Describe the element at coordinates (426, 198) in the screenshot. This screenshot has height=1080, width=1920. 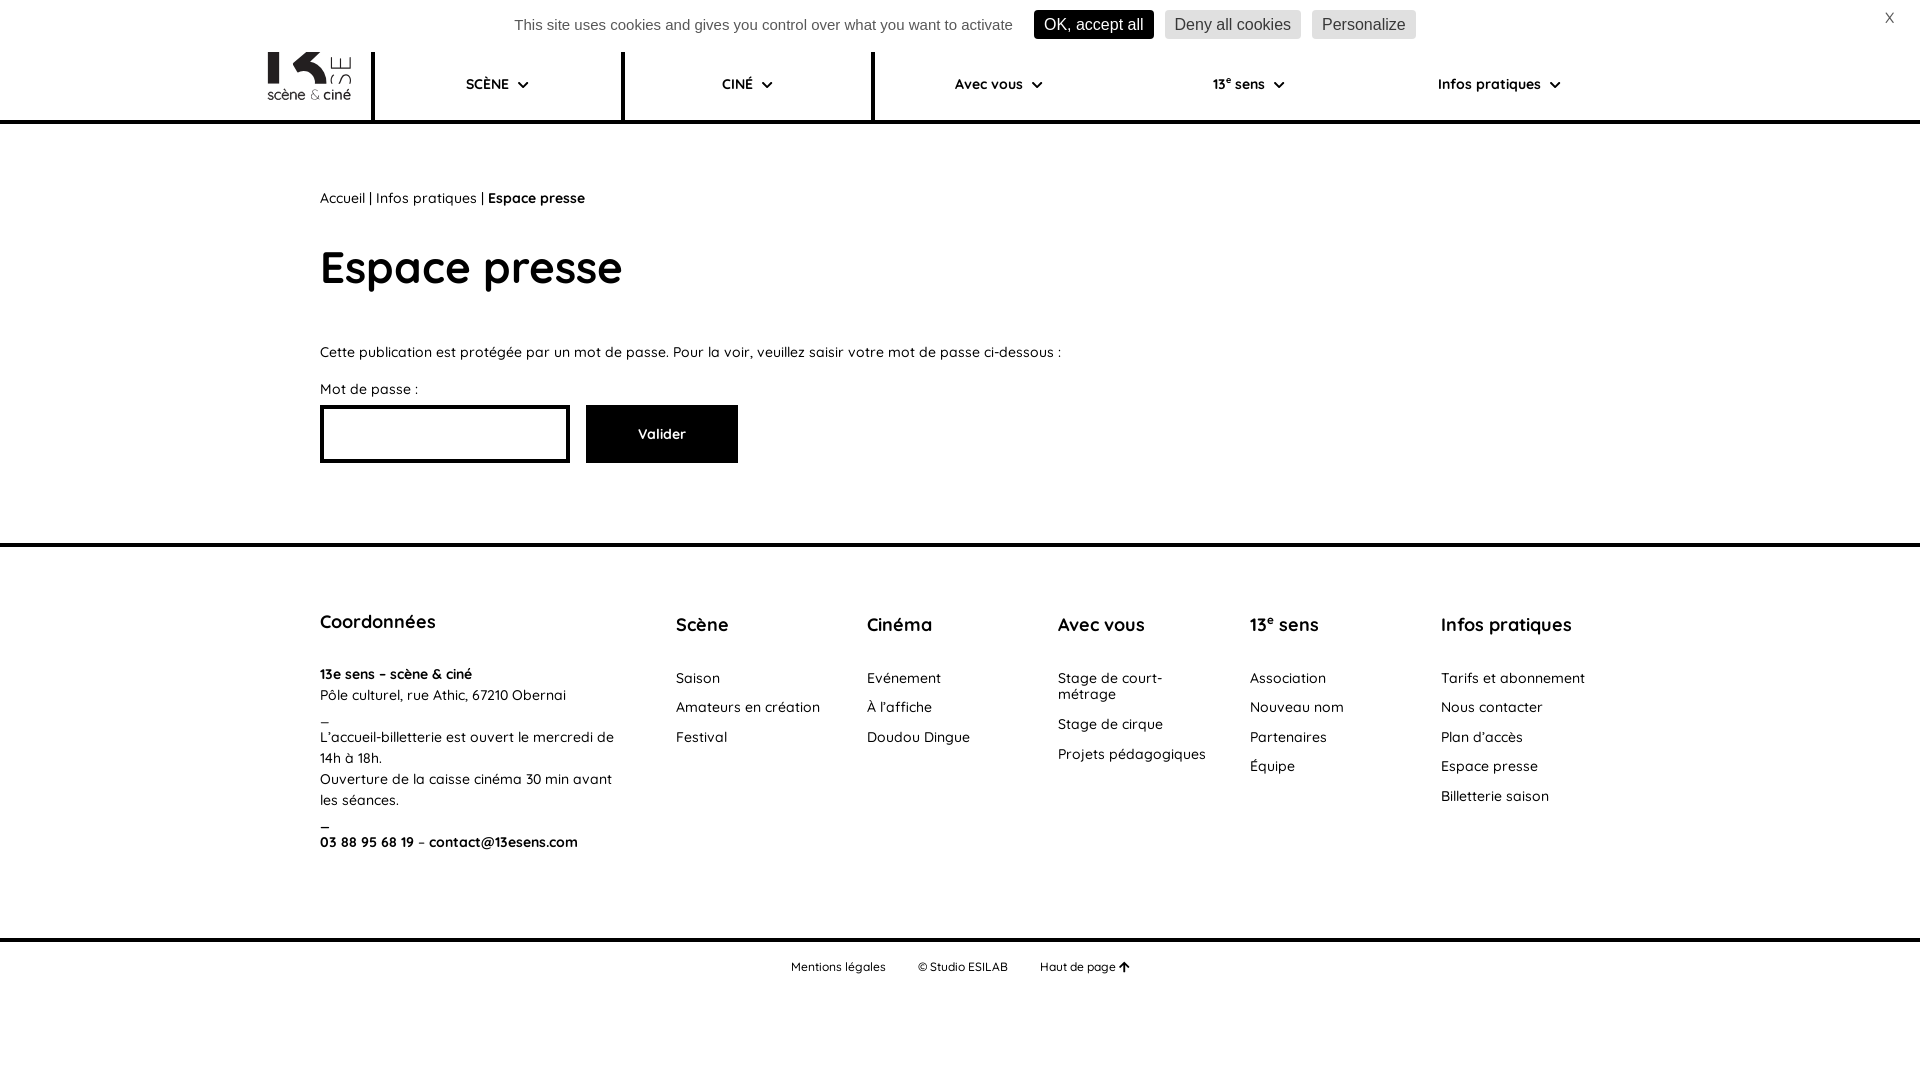
I see `Infos pratiques` at that location.